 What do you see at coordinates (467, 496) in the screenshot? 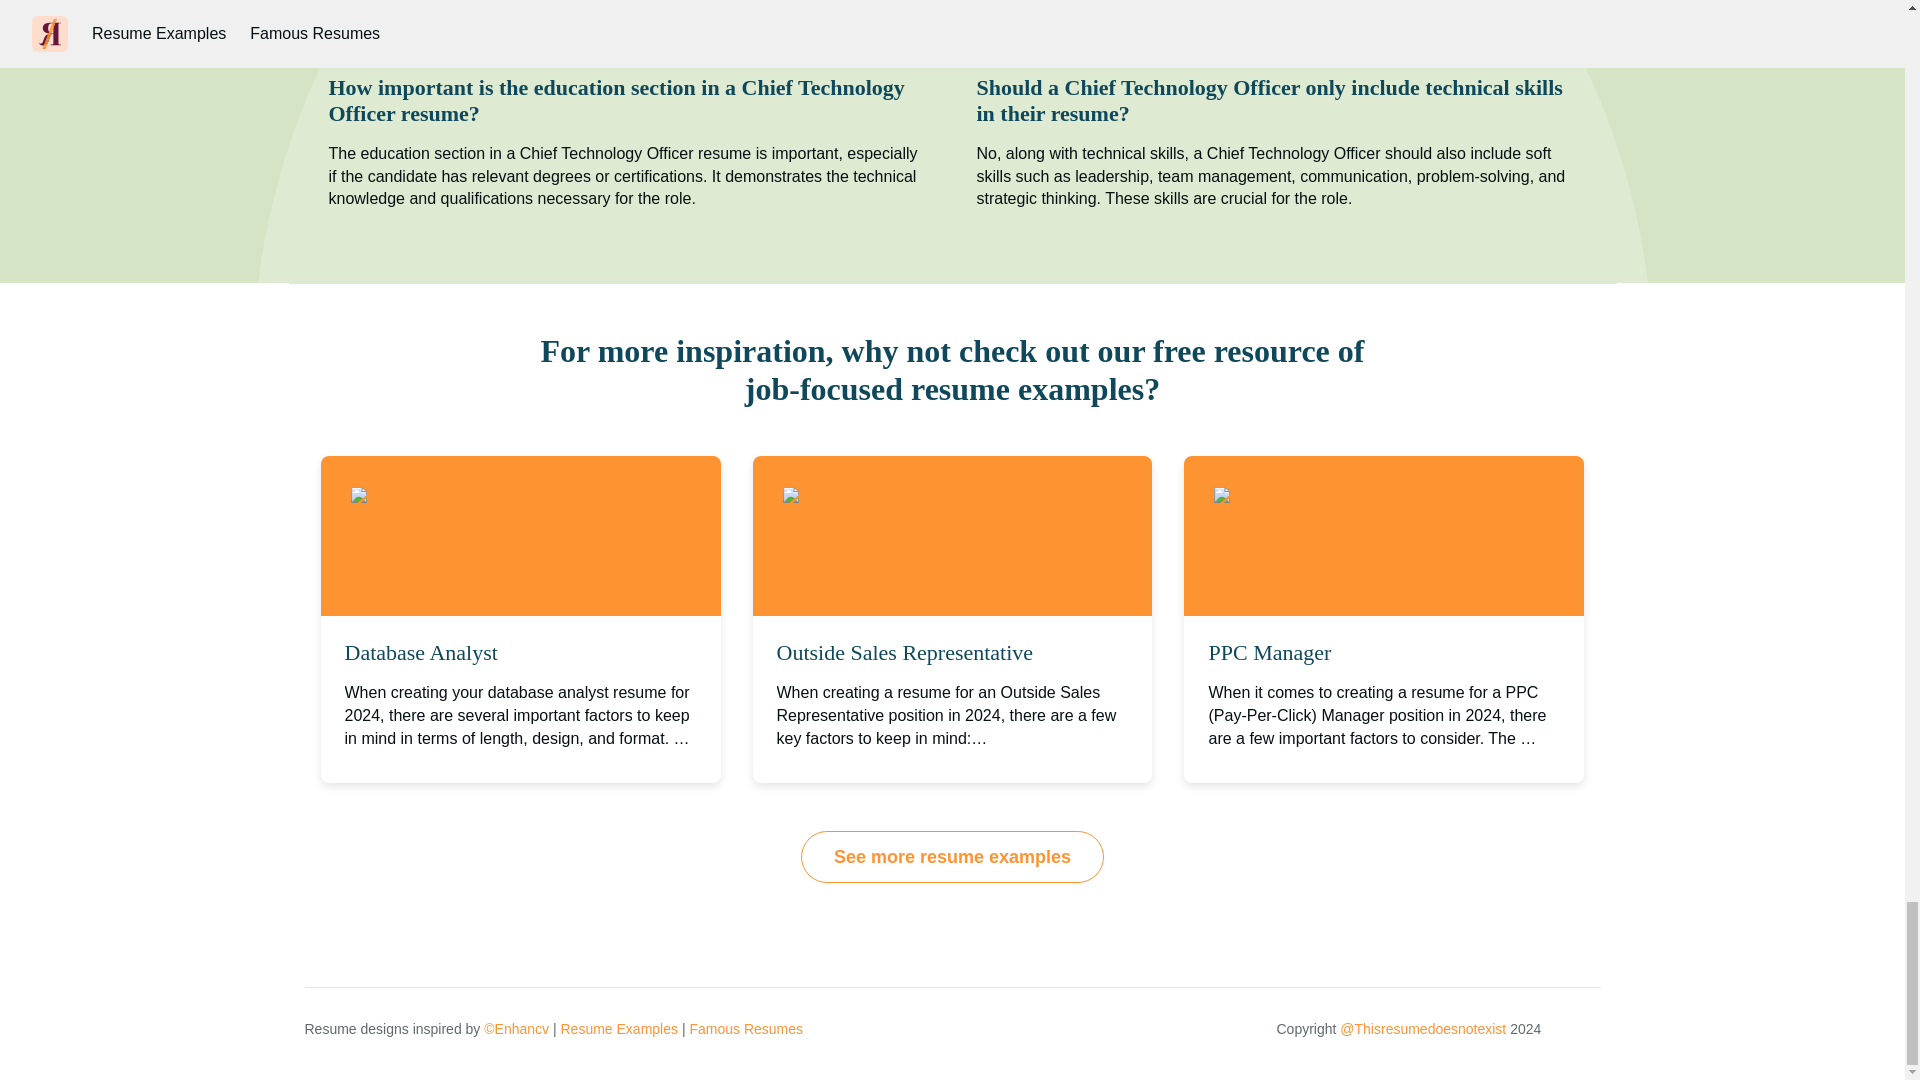
I see `Database Analyst's resume` at bounding box center [467, 496].